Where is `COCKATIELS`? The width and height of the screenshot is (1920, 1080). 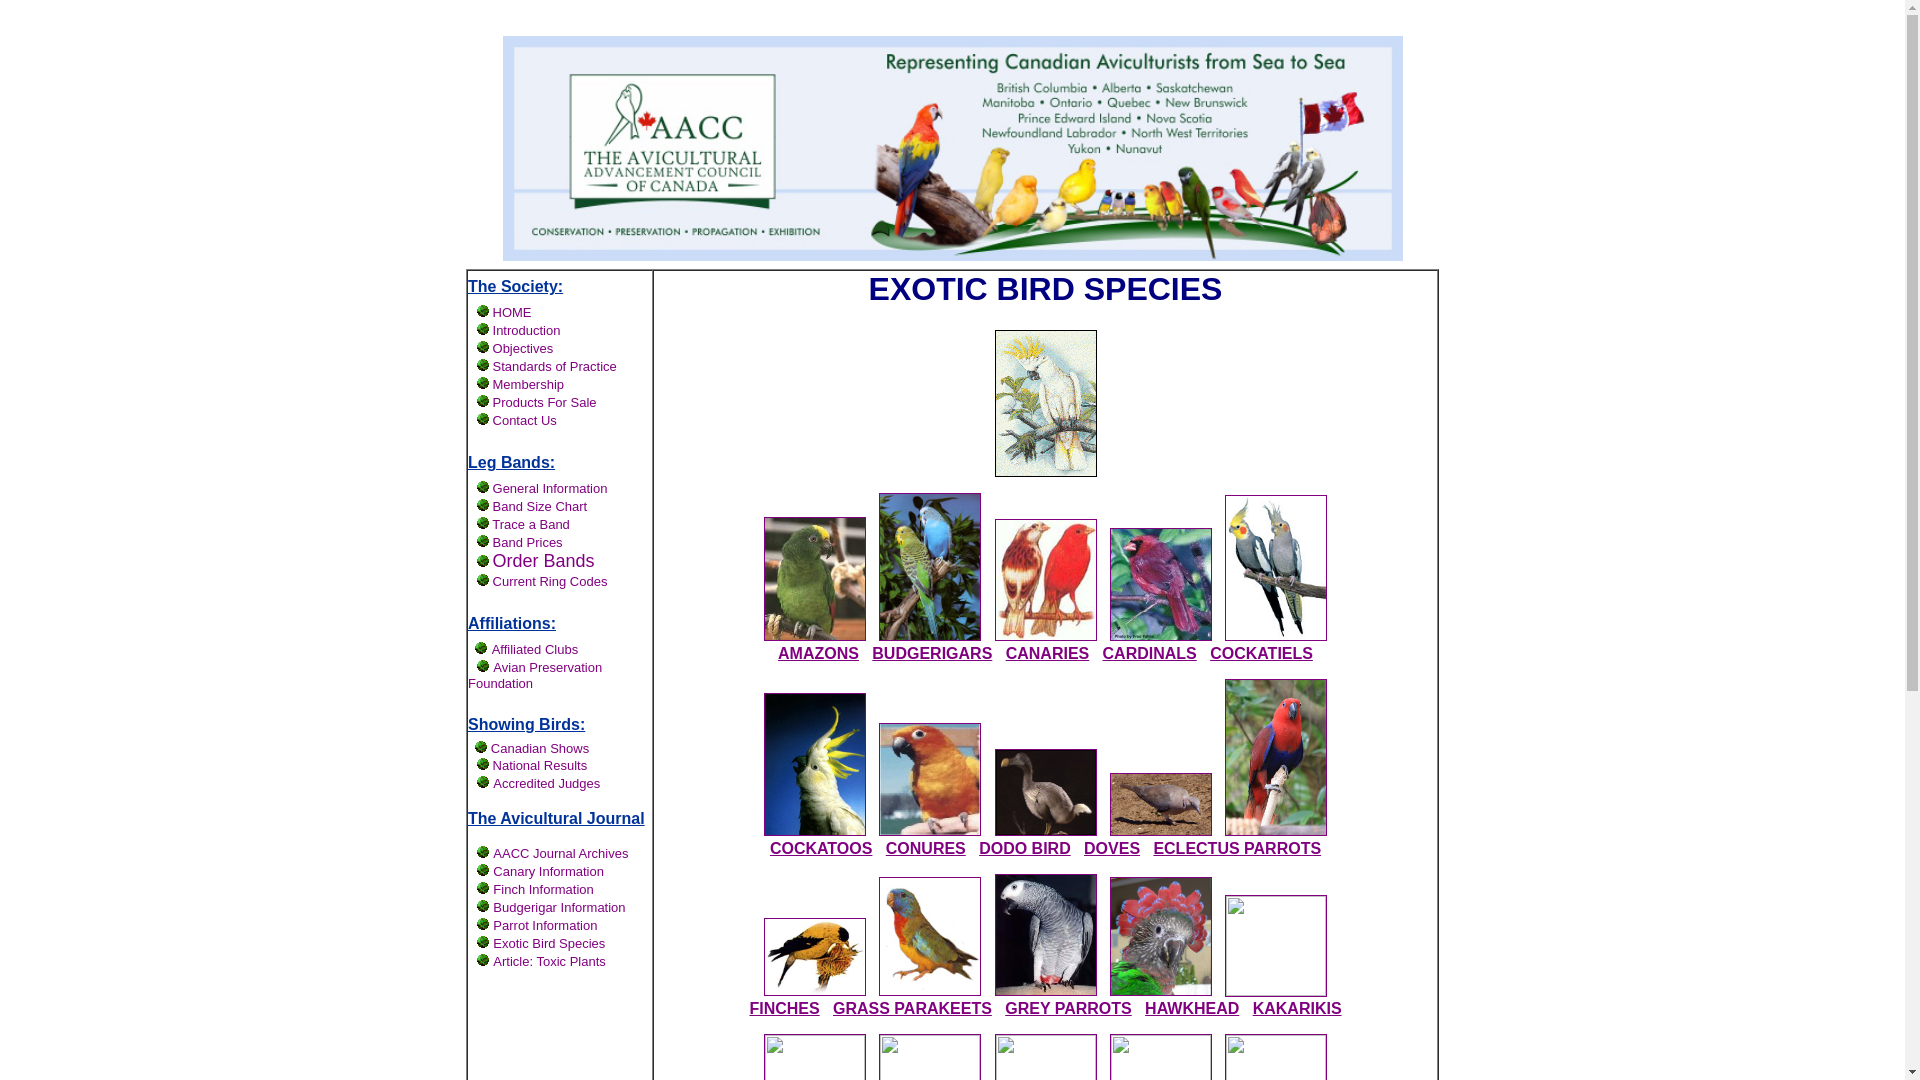 COCKATIELS is located at coordinates (1262, 654).